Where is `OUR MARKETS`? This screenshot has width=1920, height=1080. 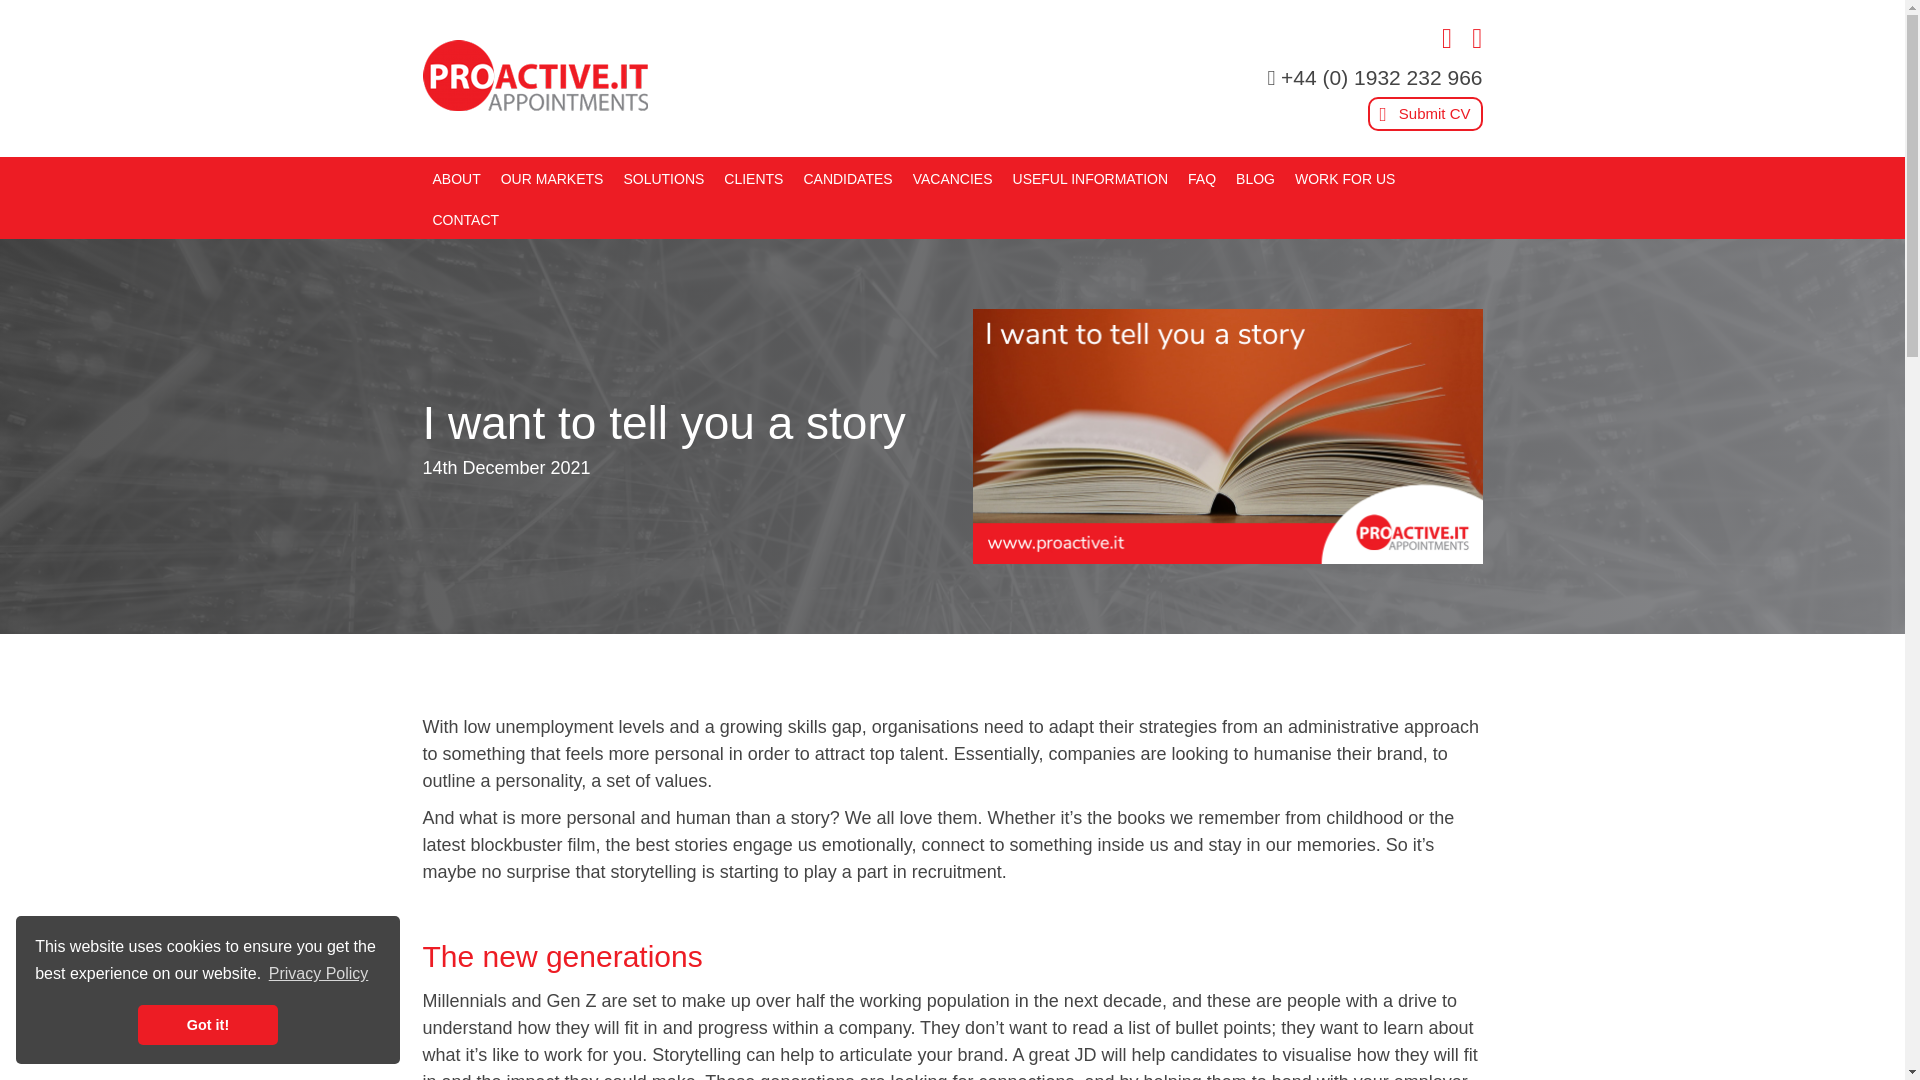 OUR MARKETS is located at coordinates (552, 176).